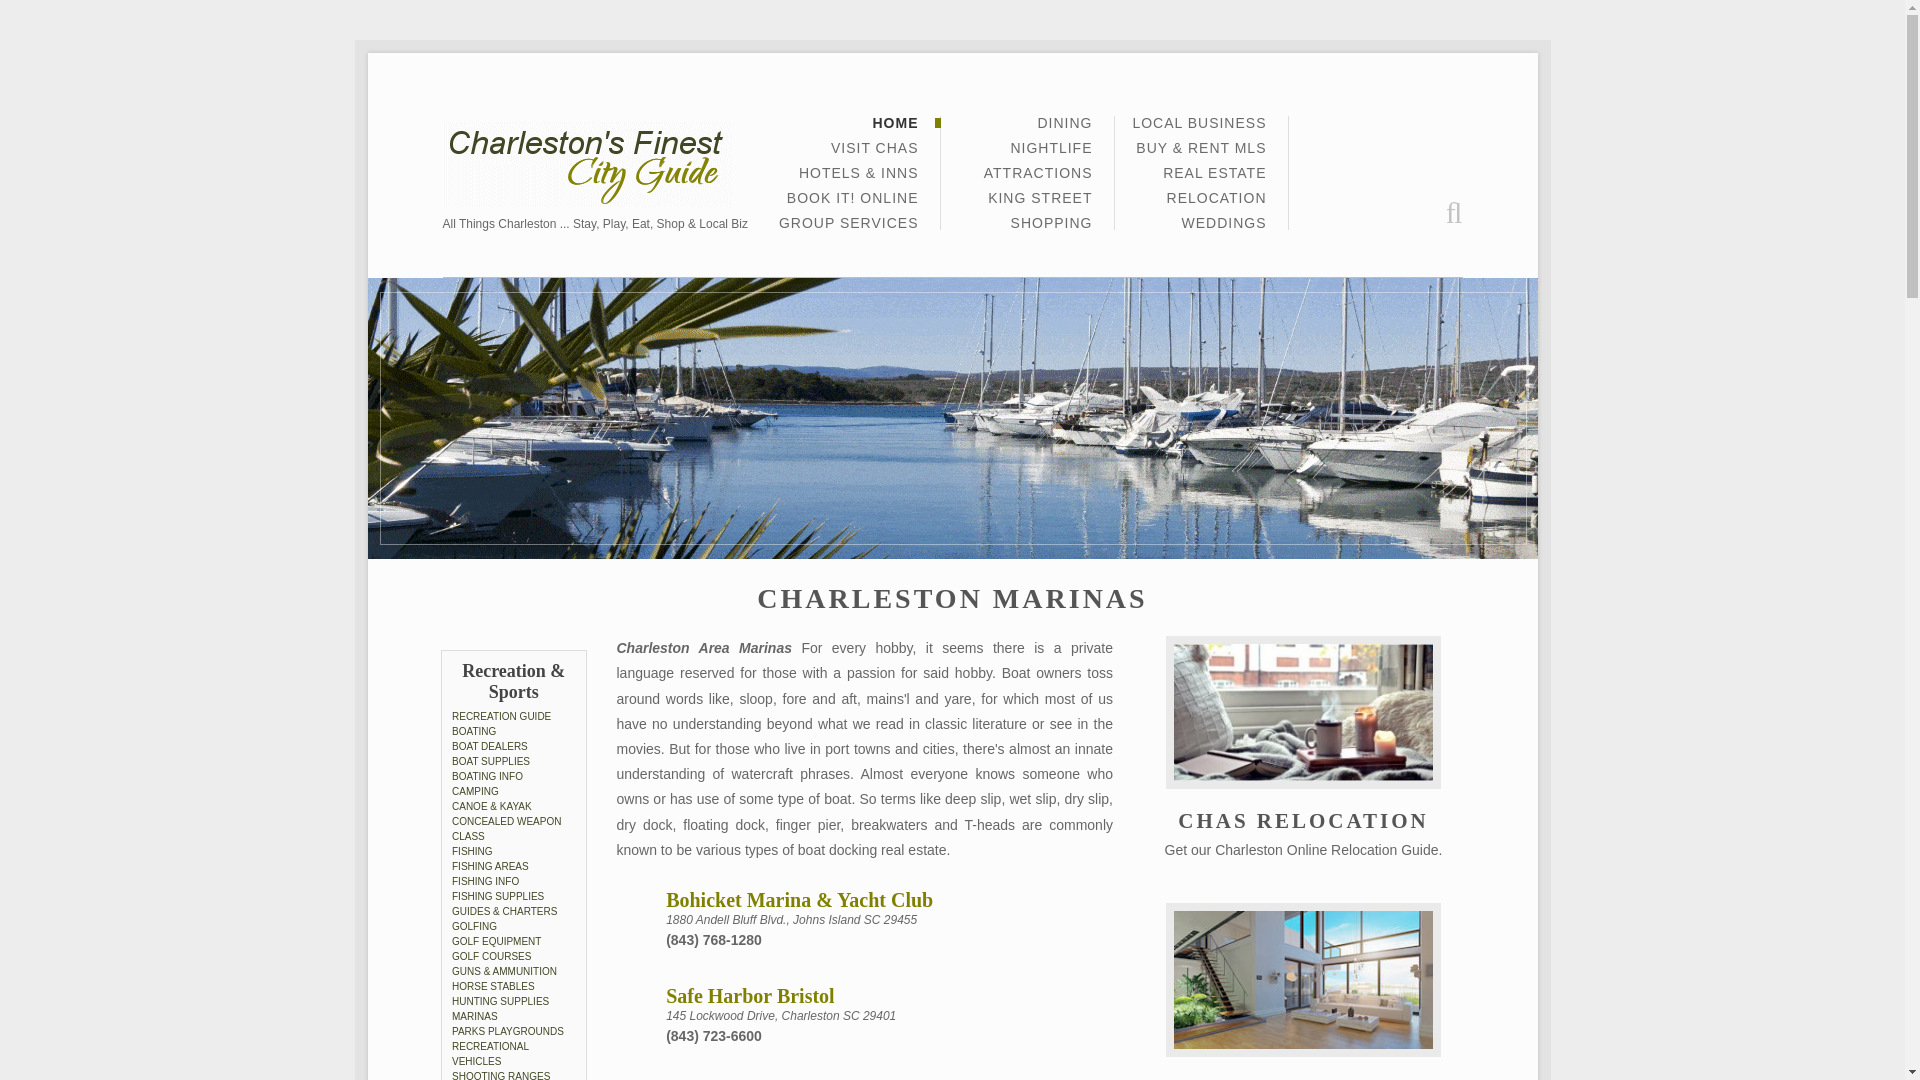 The width and height of the screenshot is (1920, 1080). Describe the element at coordinates (1214, 178) in the screenshot. I see `REAL ESTATE` at that location.